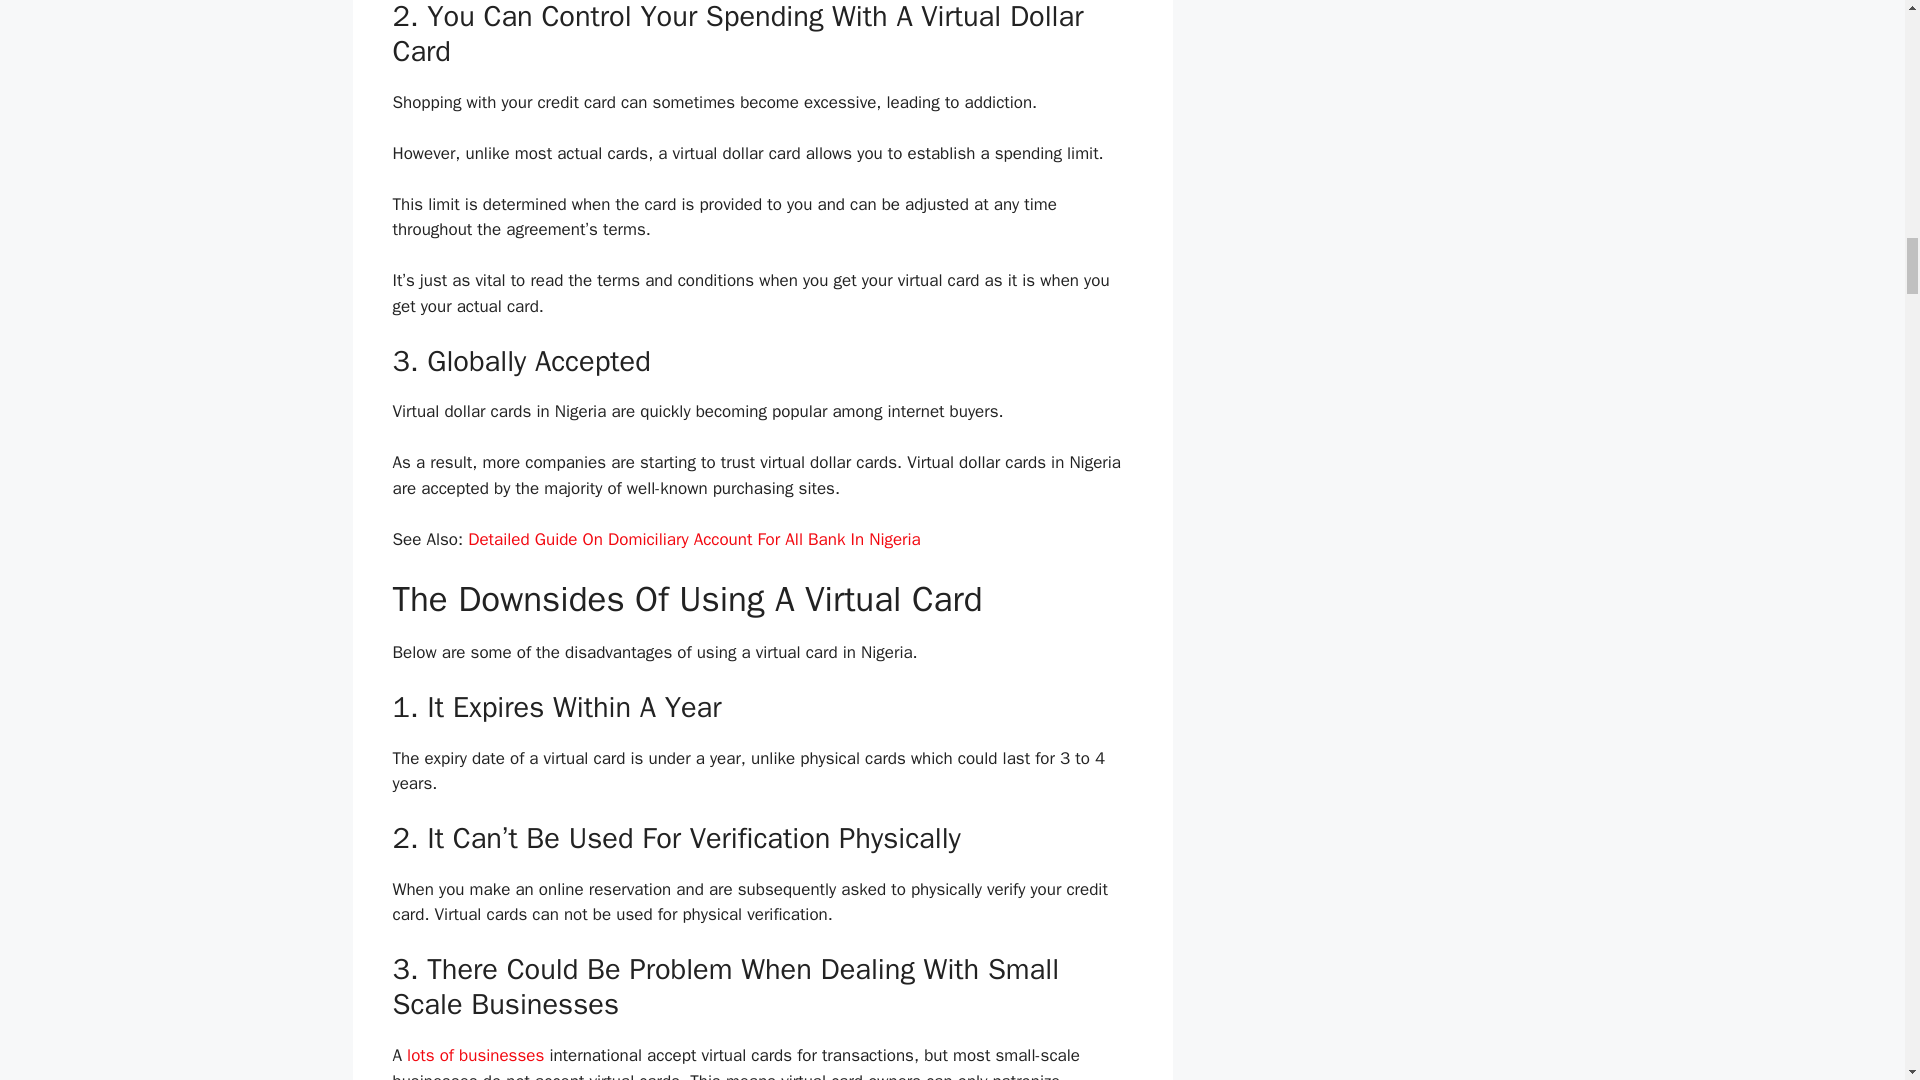 This screenshot has height=1080, width=1920. What do you see at coordinates (475, 1055) in the screenshot?
I see `lots of businesses` at bounding box center [475, 1055].